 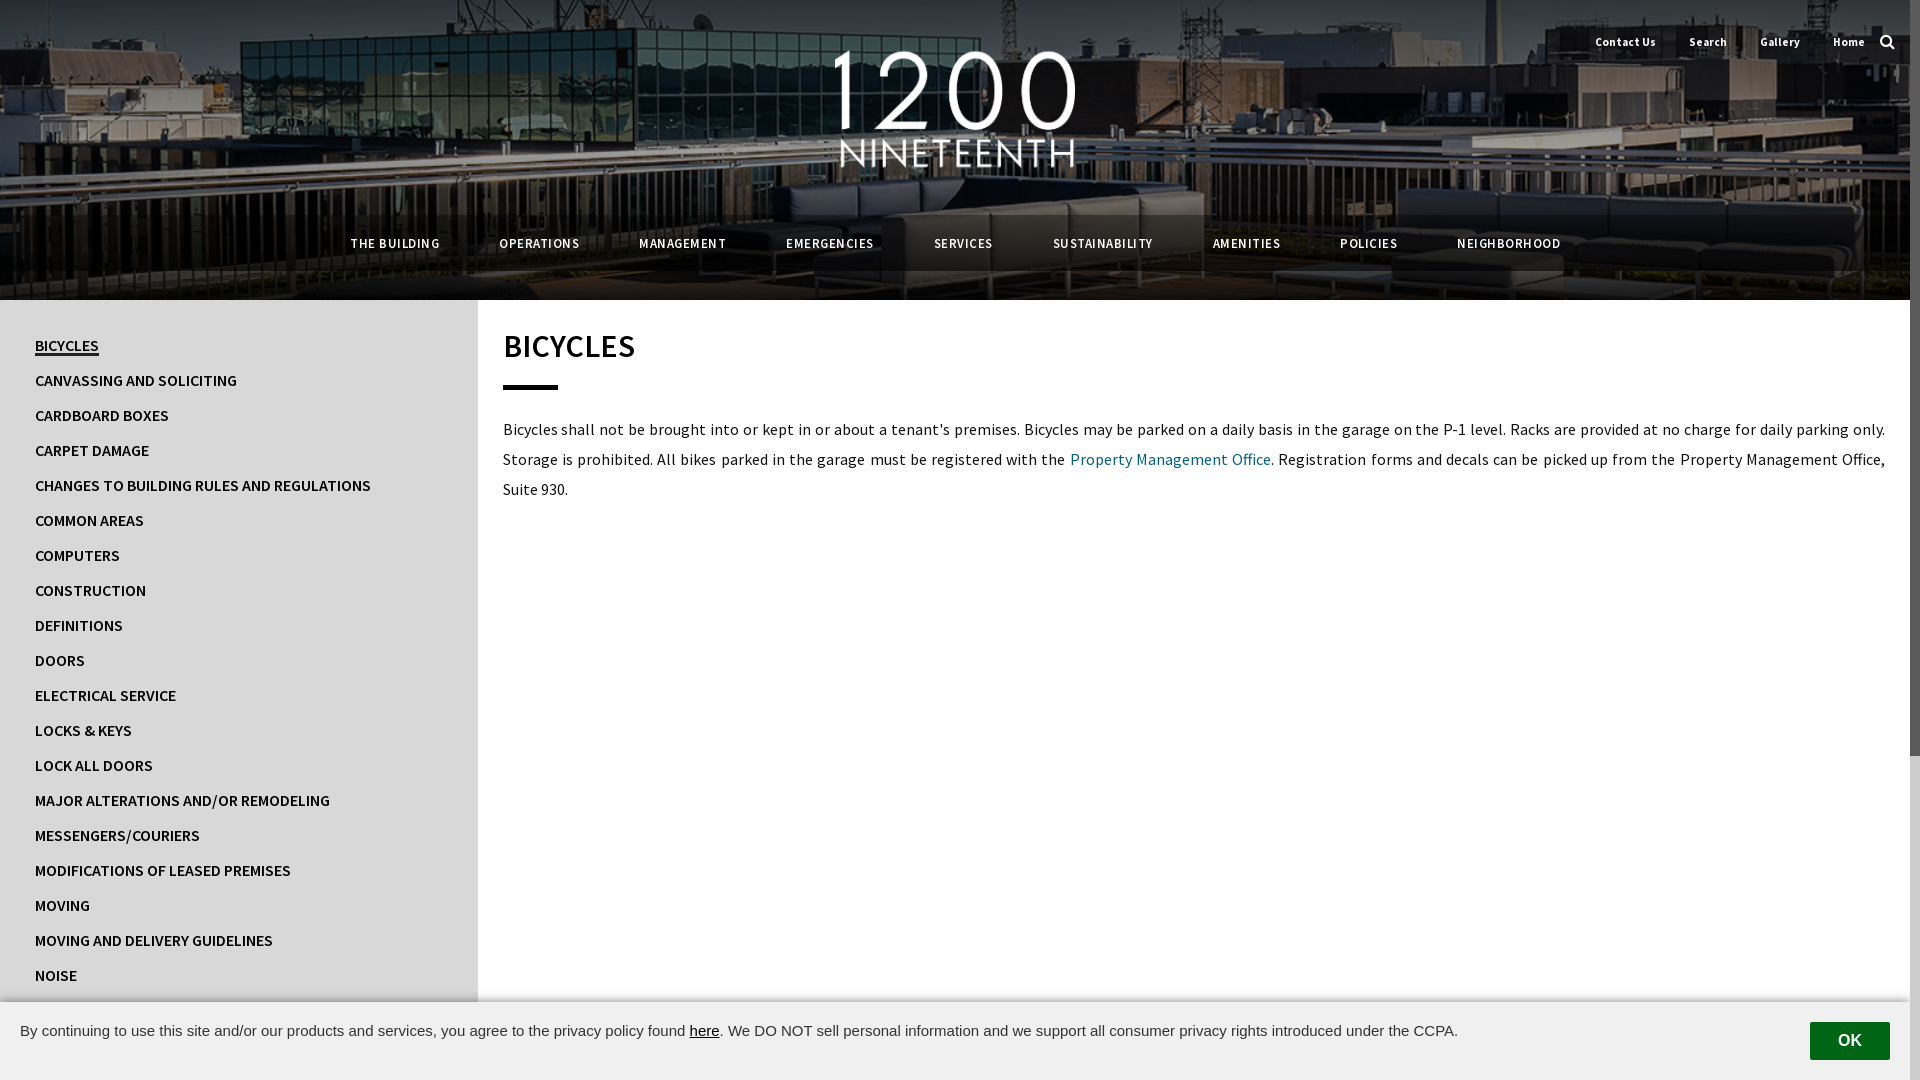 I want to click on SUSTAINABILITY, so click(x=1102, y=244).